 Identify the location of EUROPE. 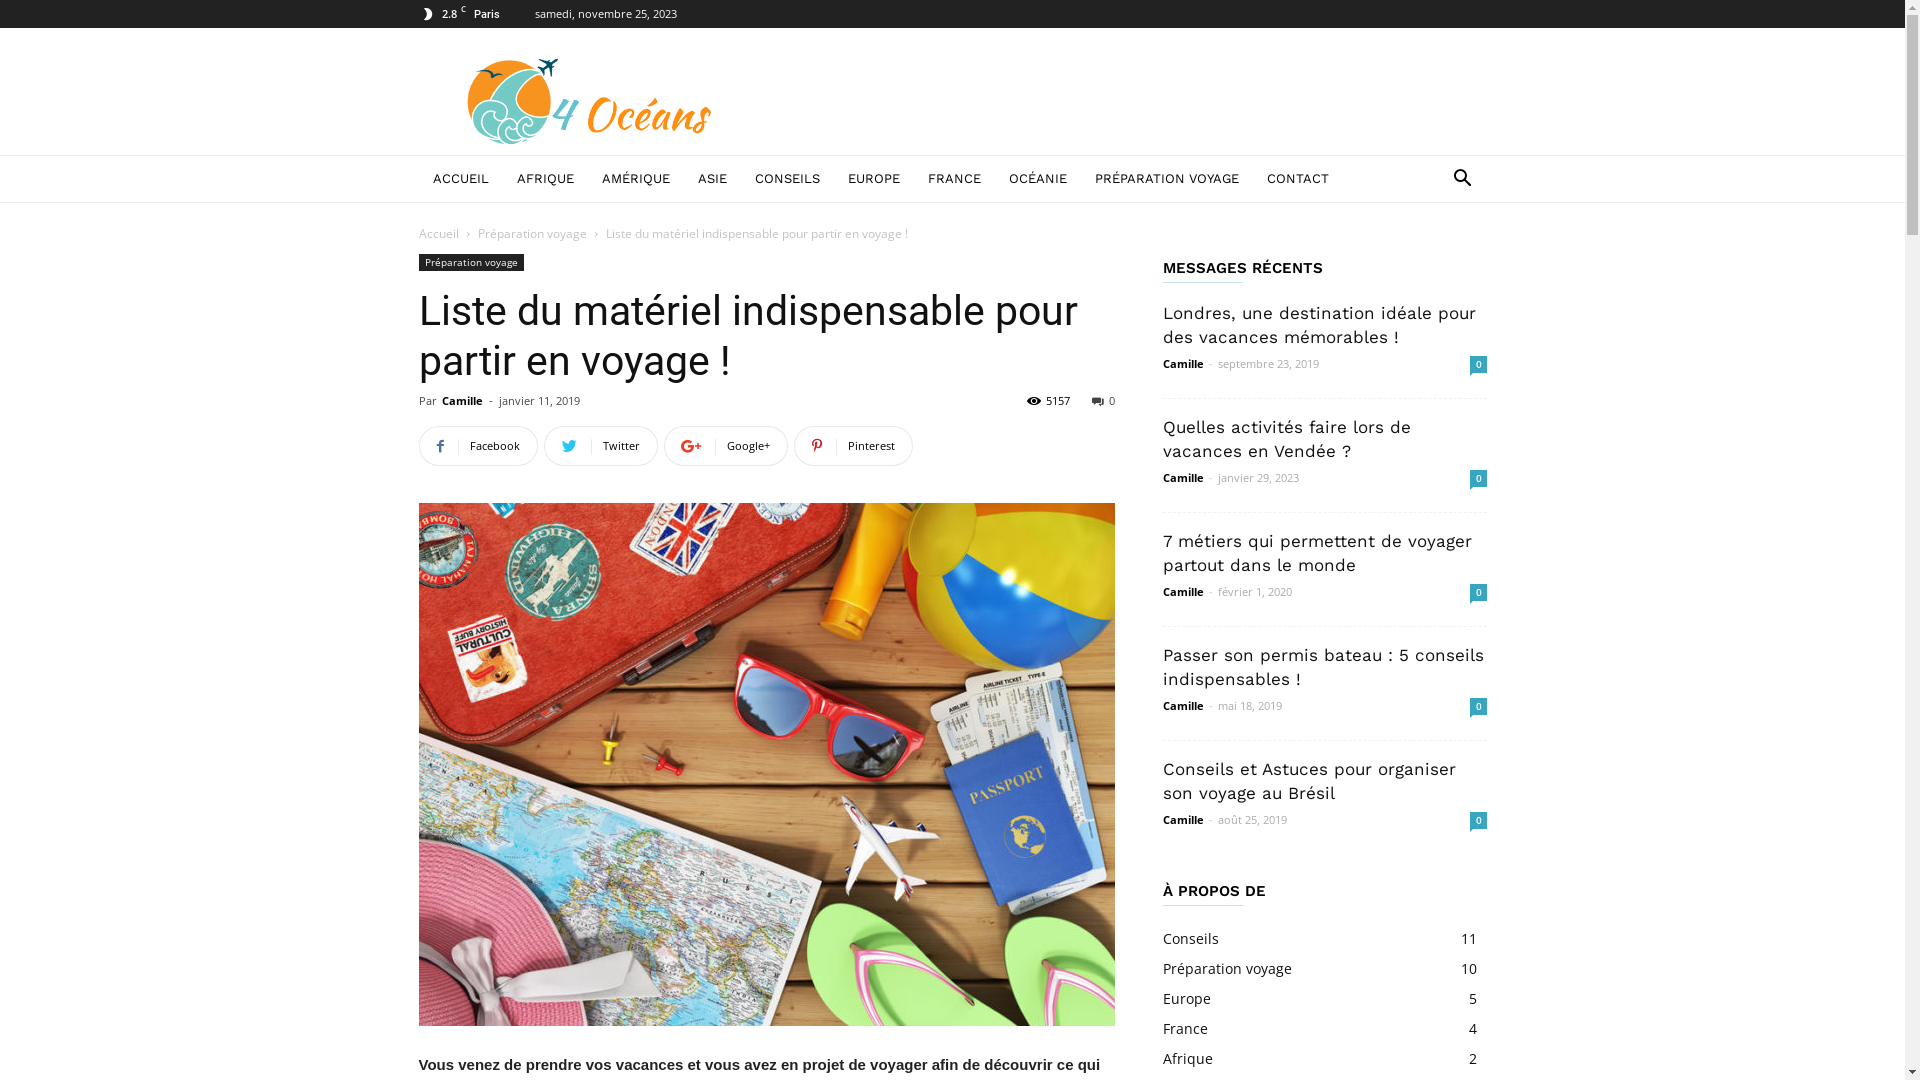
(874, 179).